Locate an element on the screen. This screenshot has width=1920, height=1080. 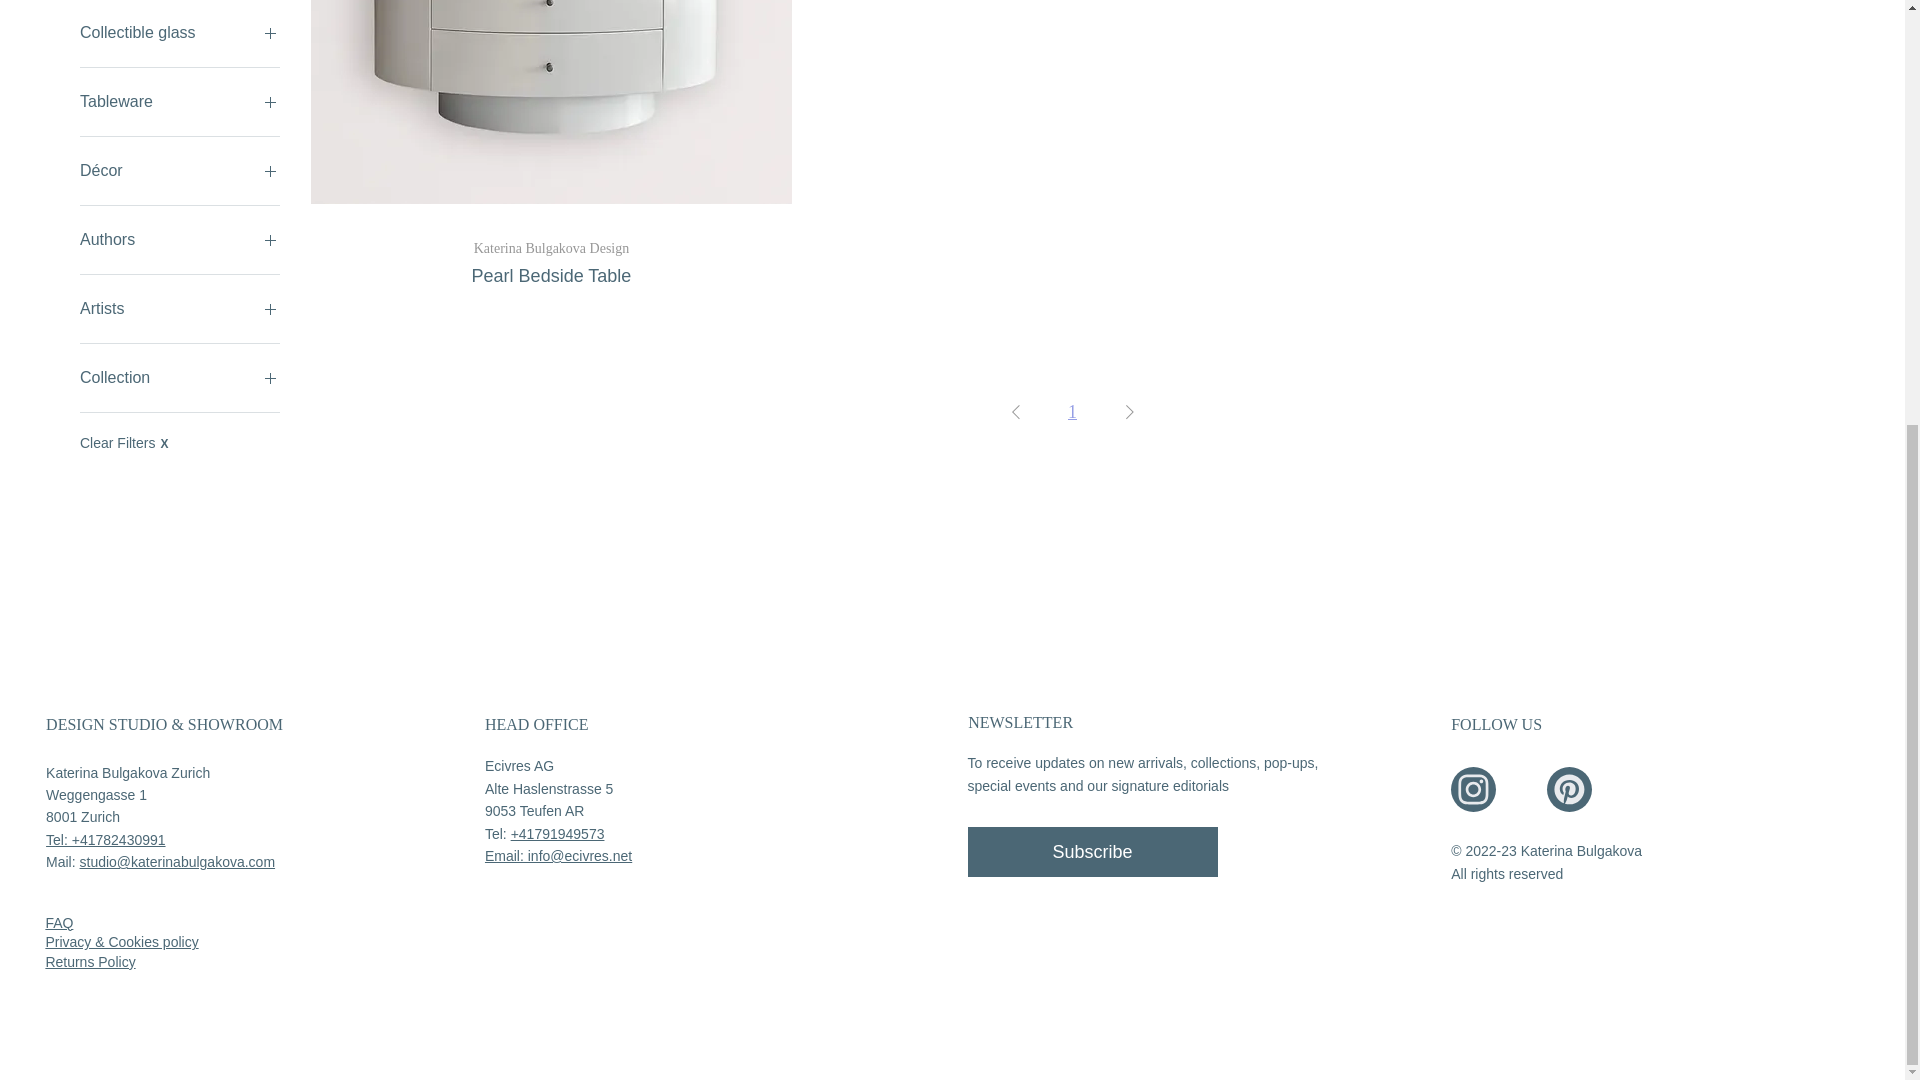
Authors is located at coordinates (180, 239).